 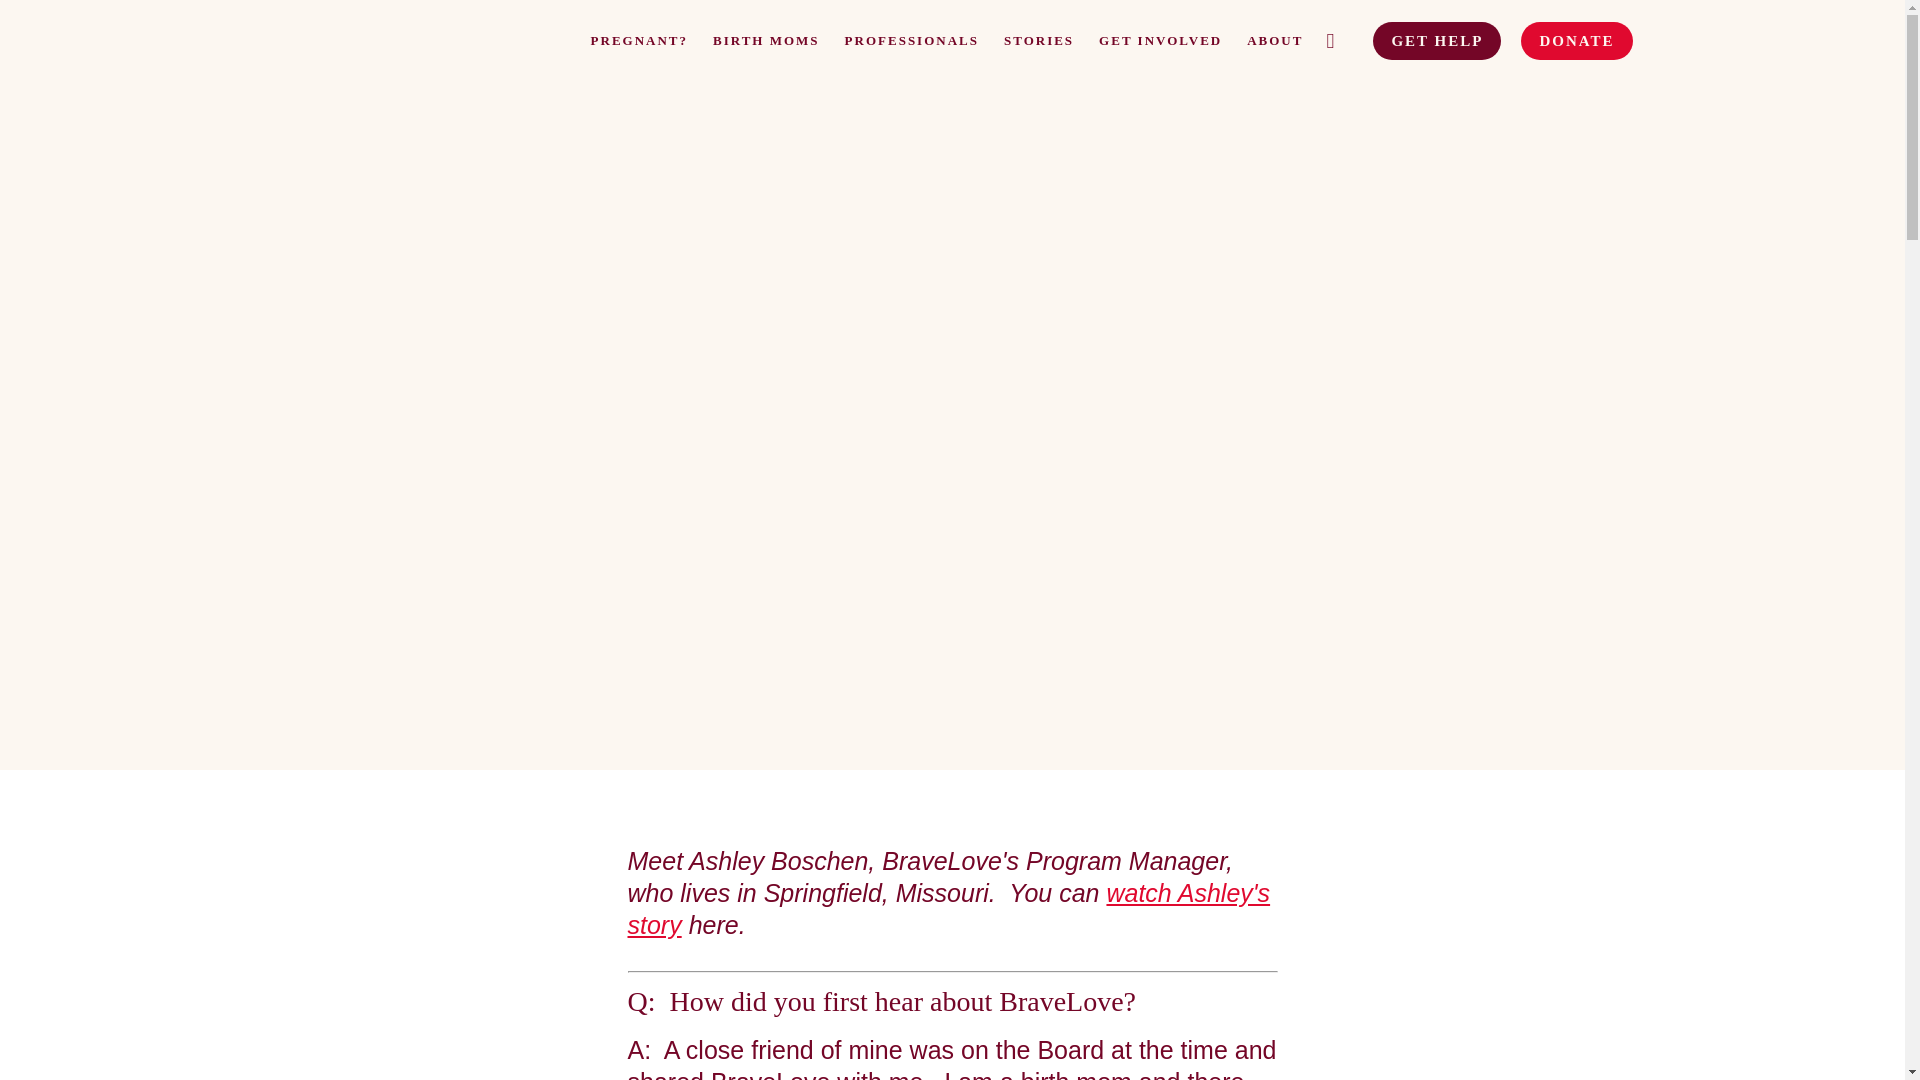 What do you see at coordinates (1160, 40) in the screenshot?
I see `GET INVOLVED` at bounding box center [1160, 40].